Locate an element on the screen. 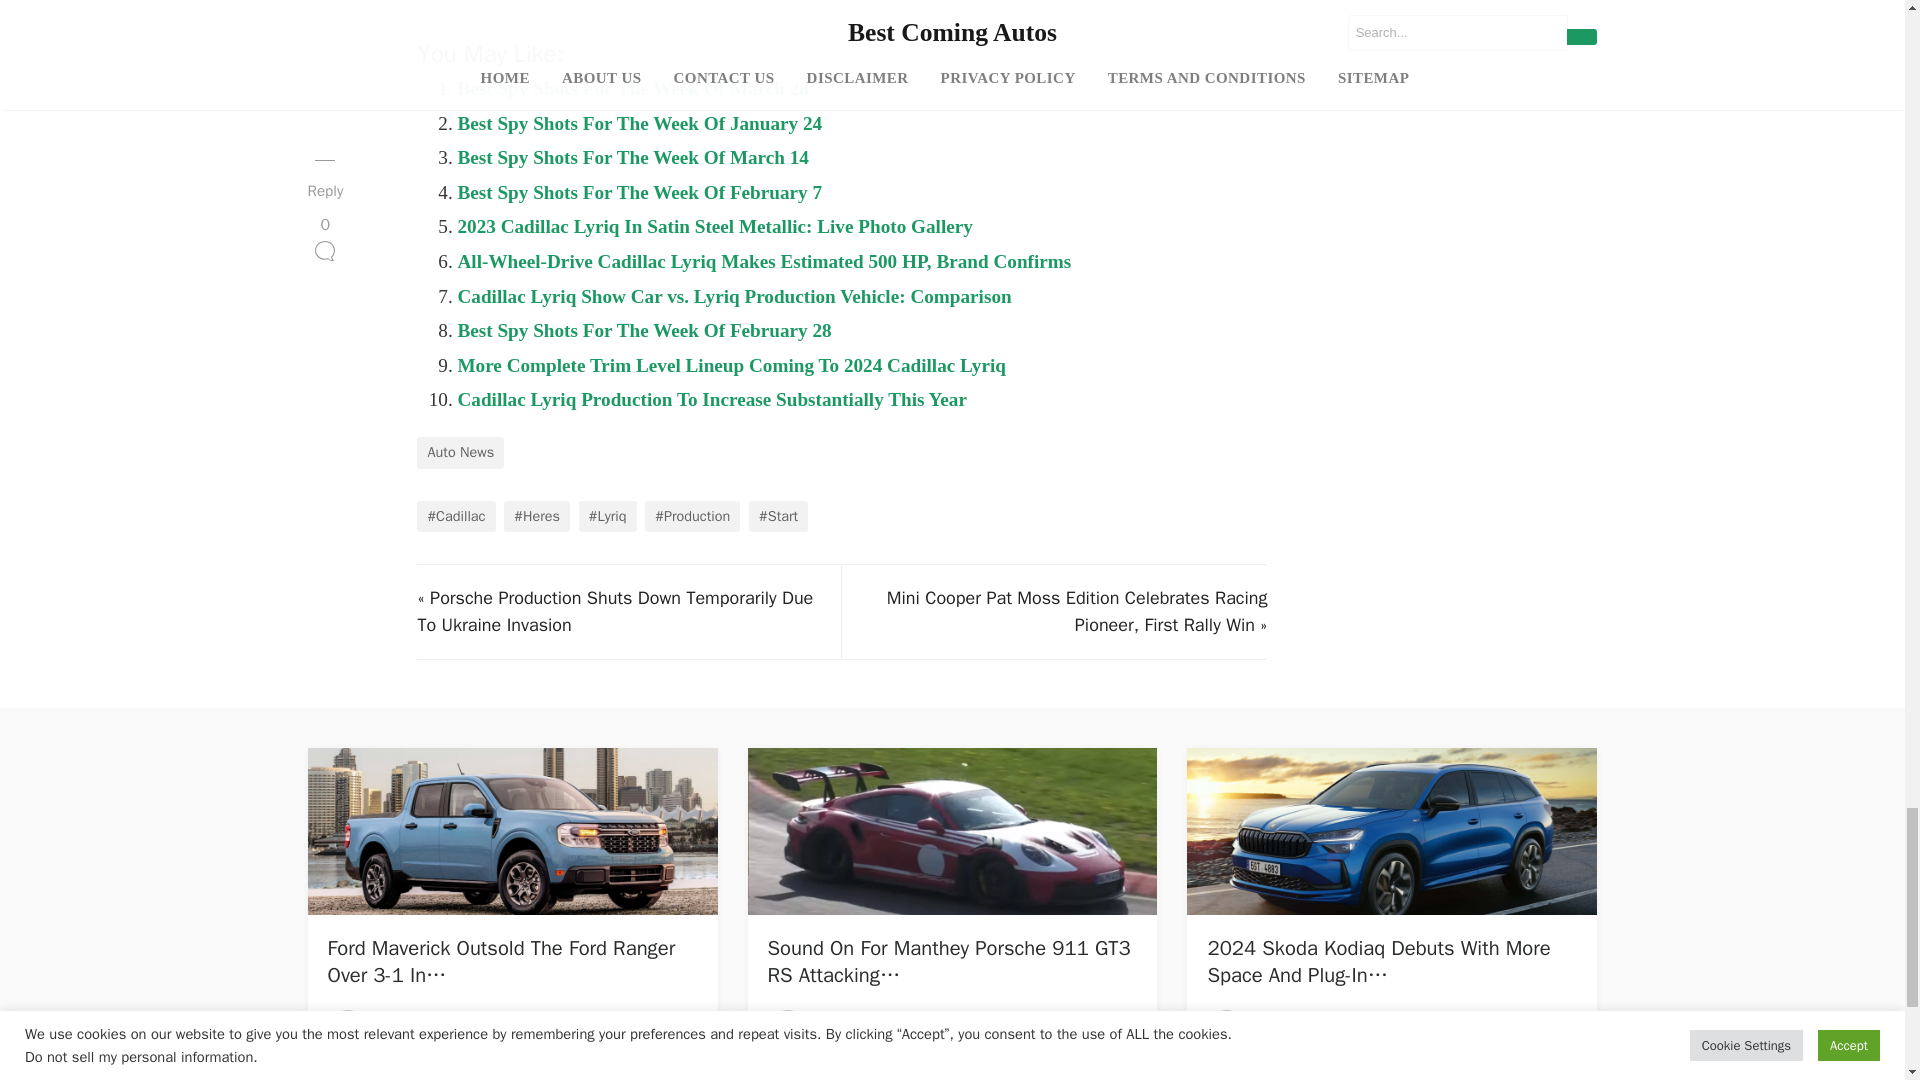 Image resolution: width=1920 pixels, height=1080 pixels. Auto News is located at coordinates (460, 452).